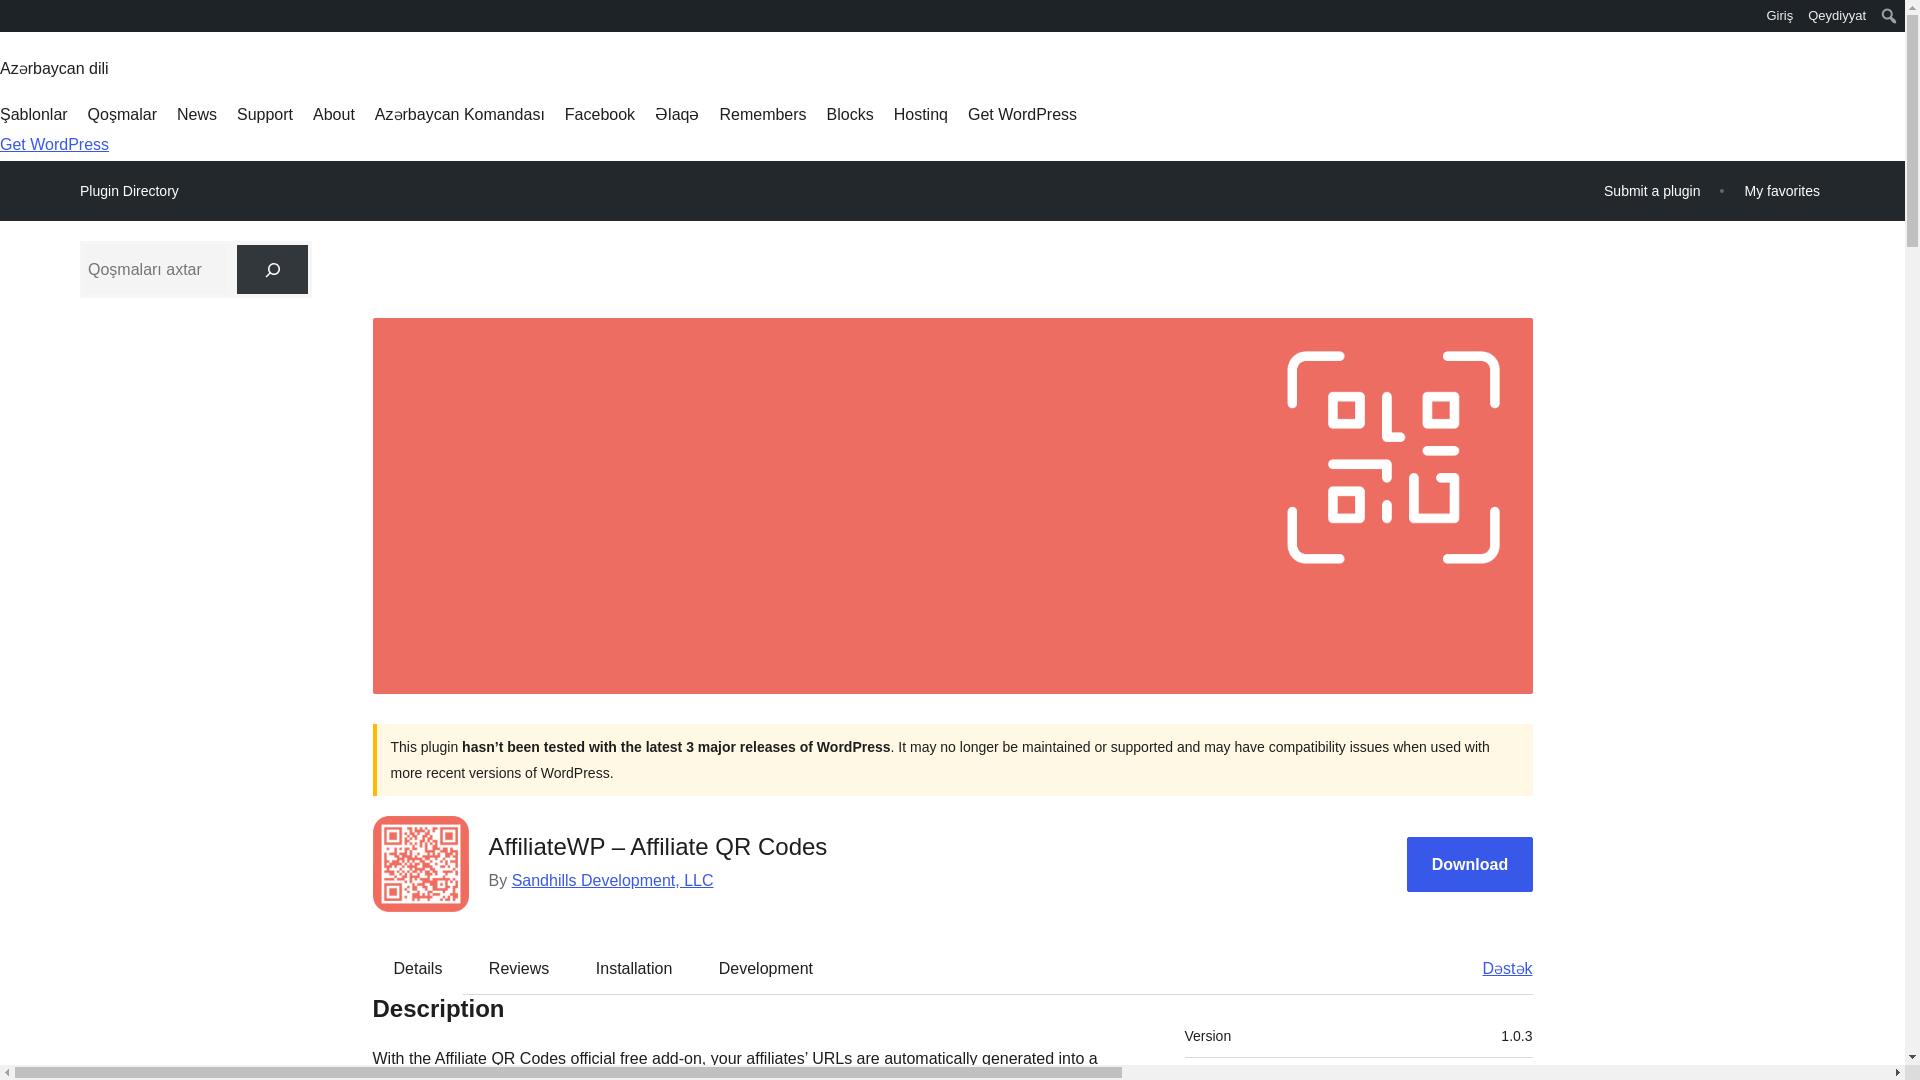  Describe the element at coordinates (14, 22) in the screenshot. I see `WordPress.org` at that location.